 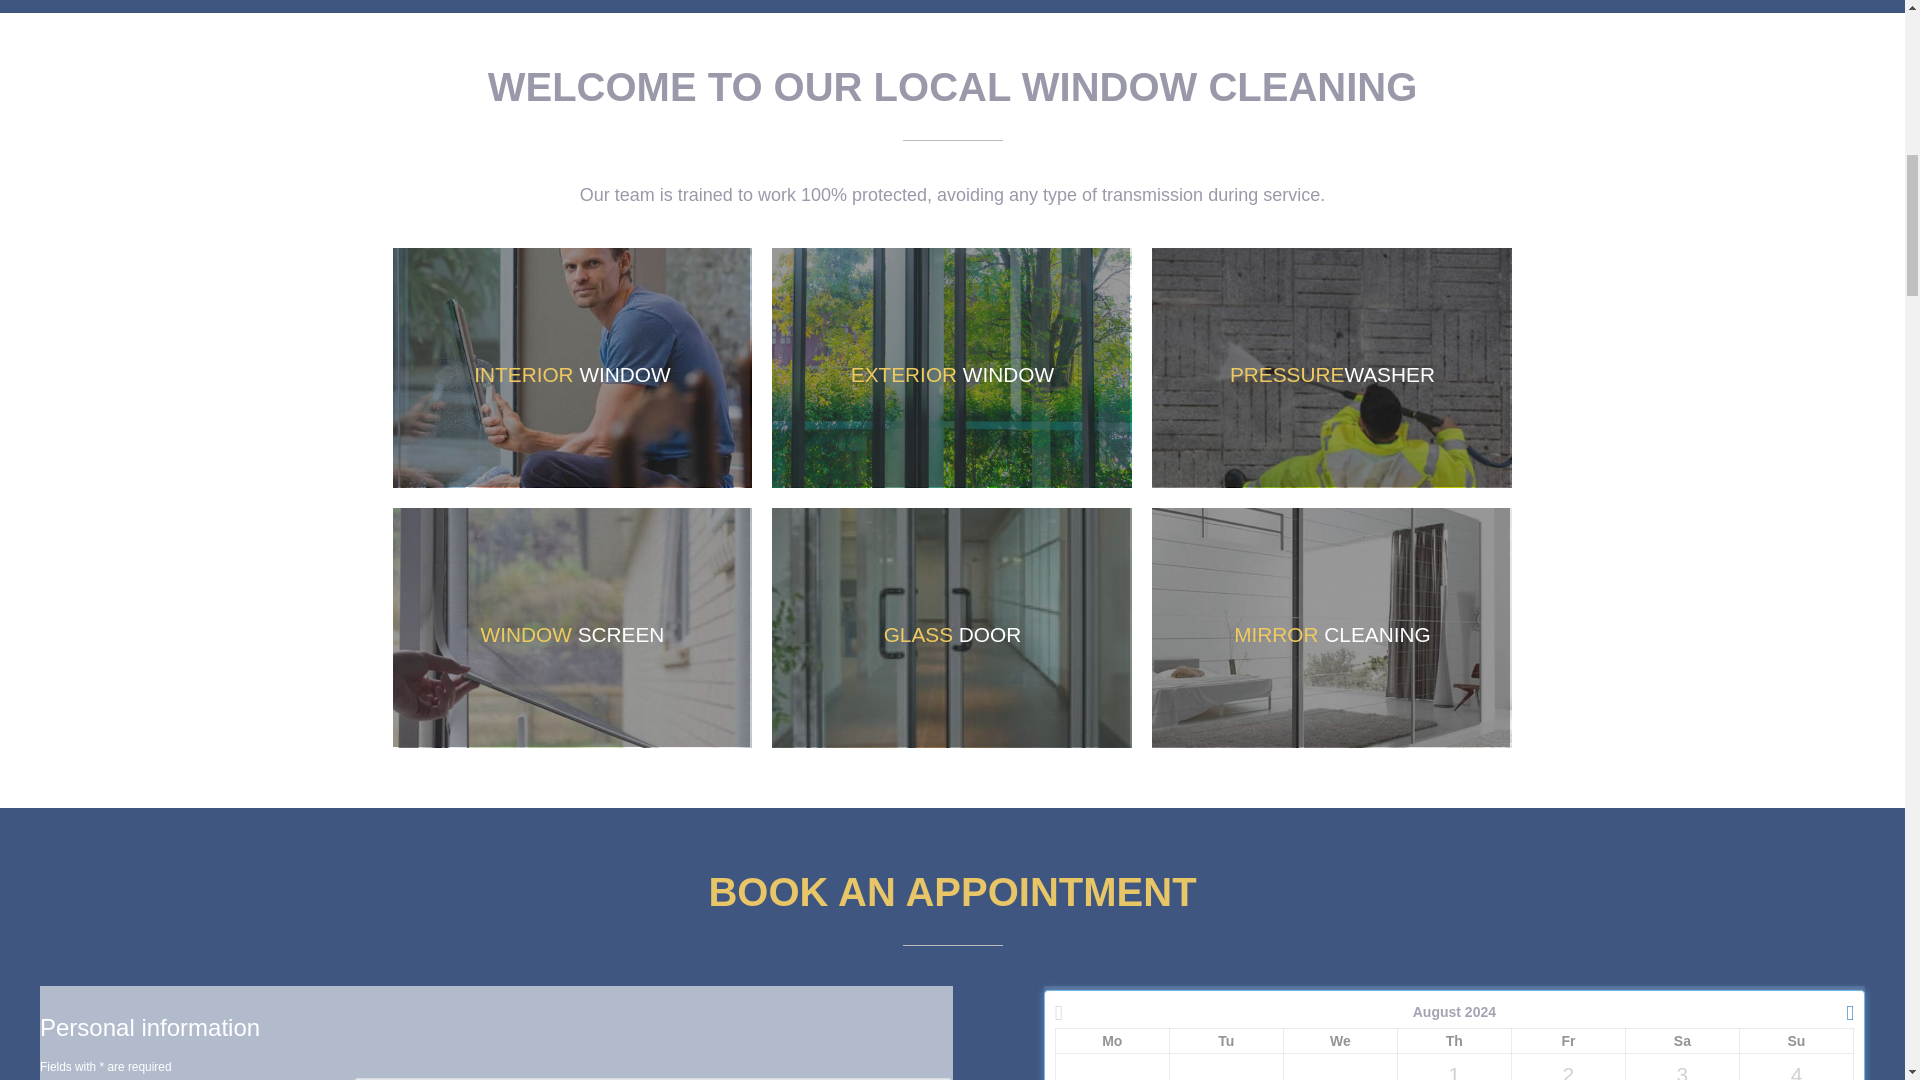 I want to click on Sunday, so click(x=1796, y=1040).